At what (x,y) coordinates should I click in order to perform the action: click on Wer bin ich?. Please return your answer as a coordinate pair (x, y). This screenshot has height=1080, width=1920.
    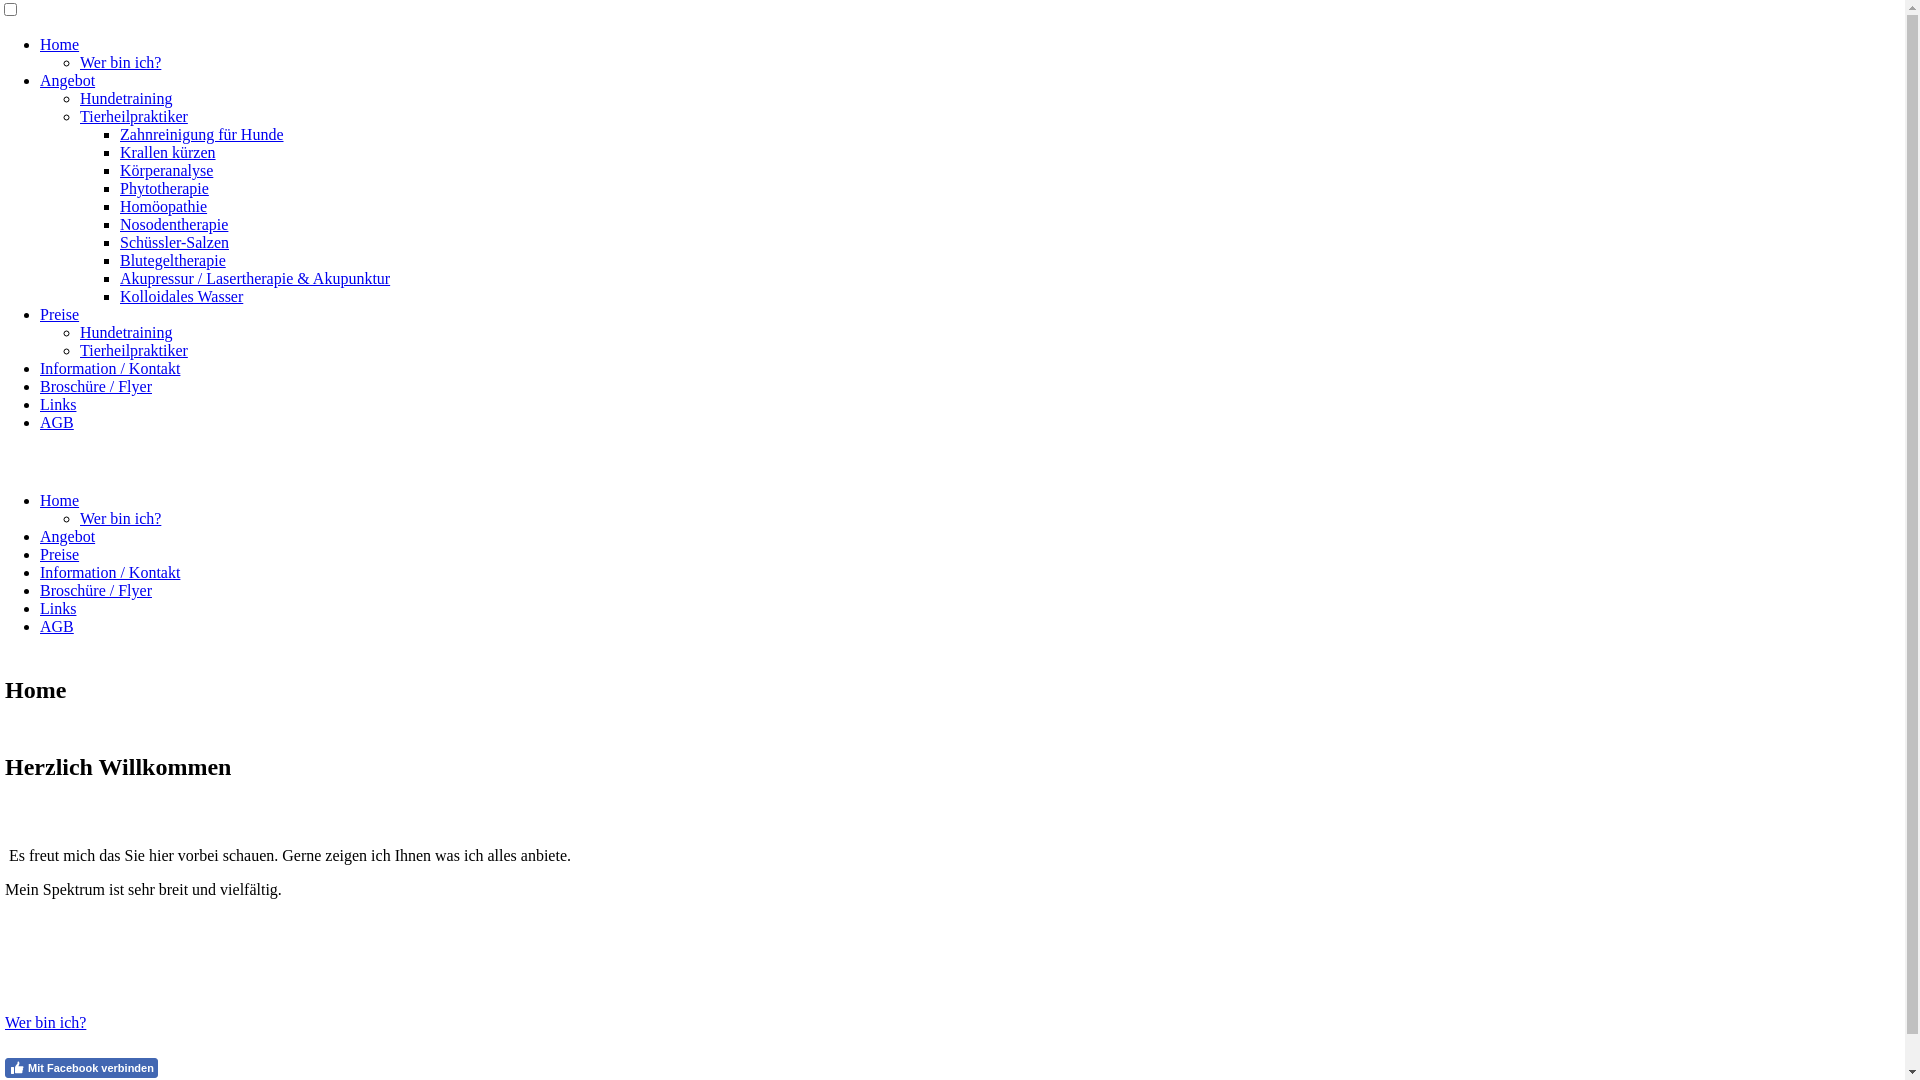
    Looking at the image, I should click on (46, 1022).